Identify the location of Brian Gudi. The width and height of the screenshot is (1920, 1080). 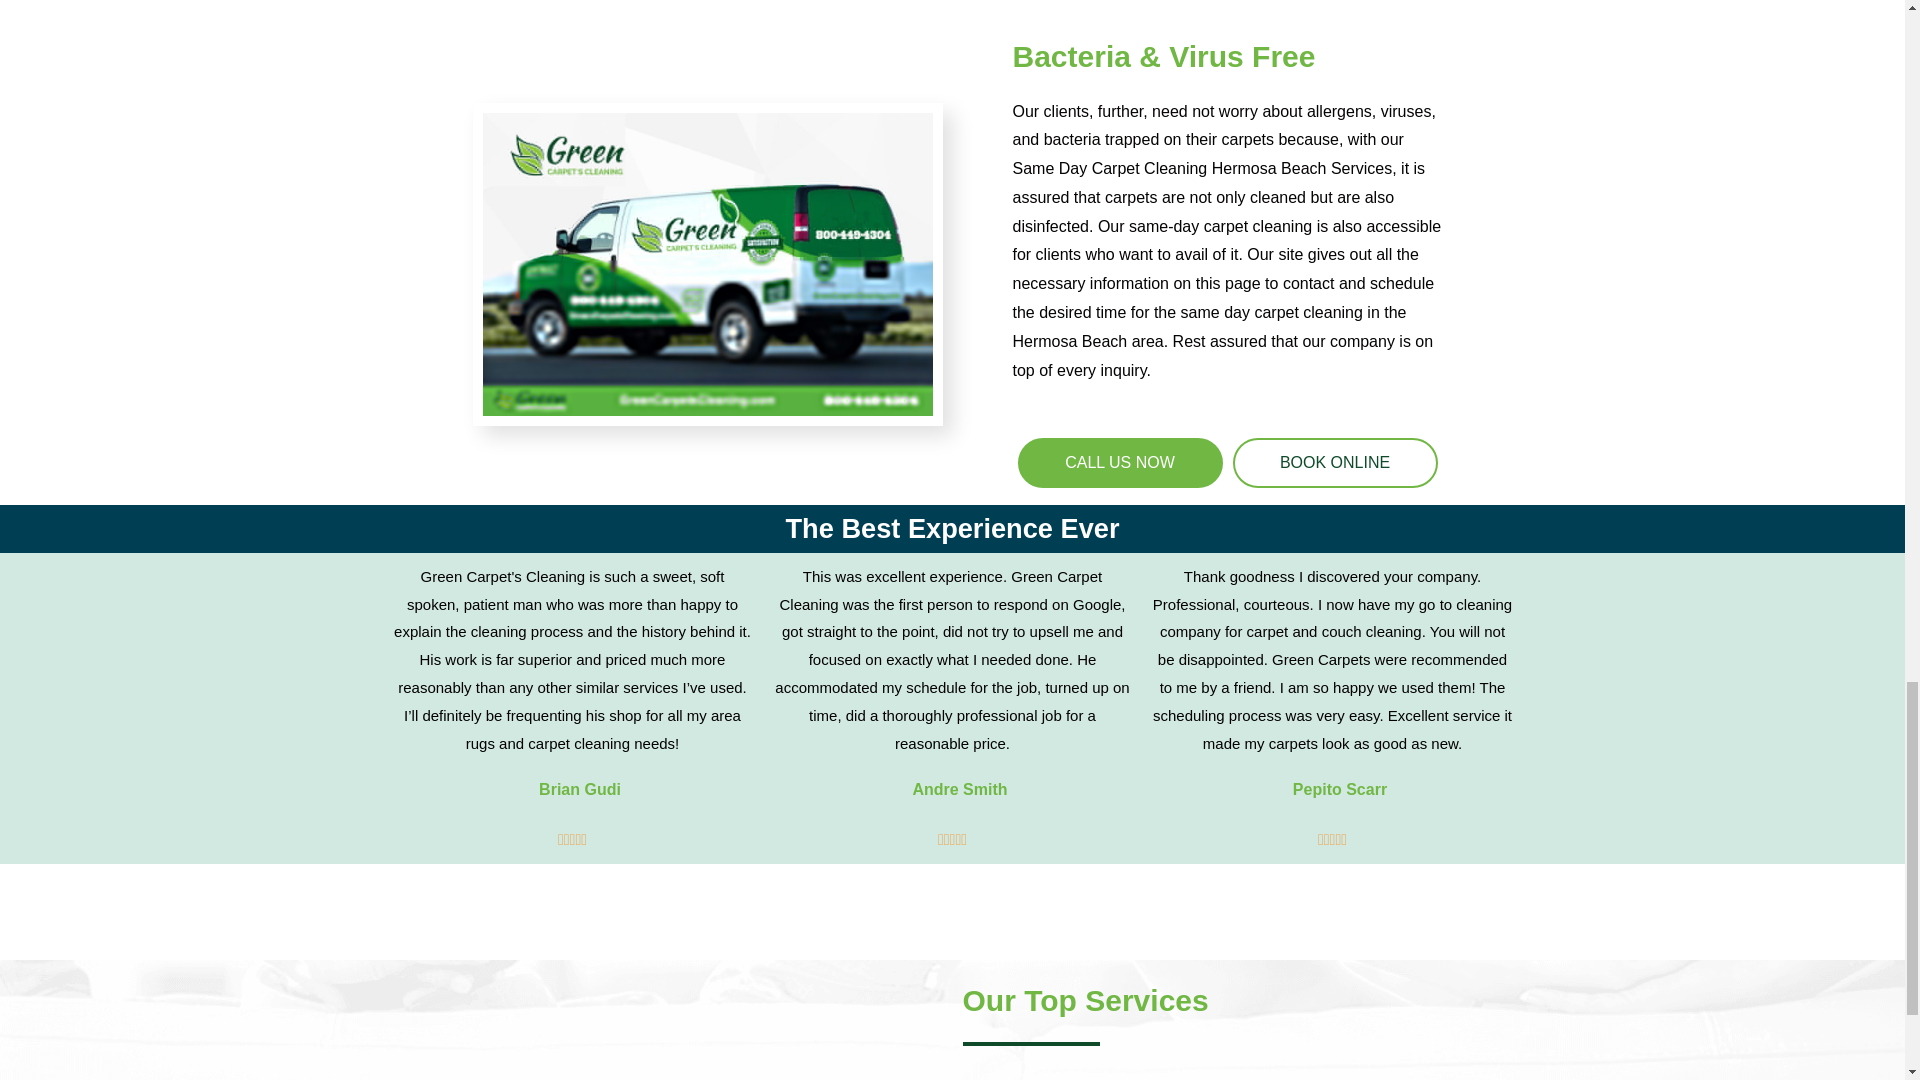
(580, 790).